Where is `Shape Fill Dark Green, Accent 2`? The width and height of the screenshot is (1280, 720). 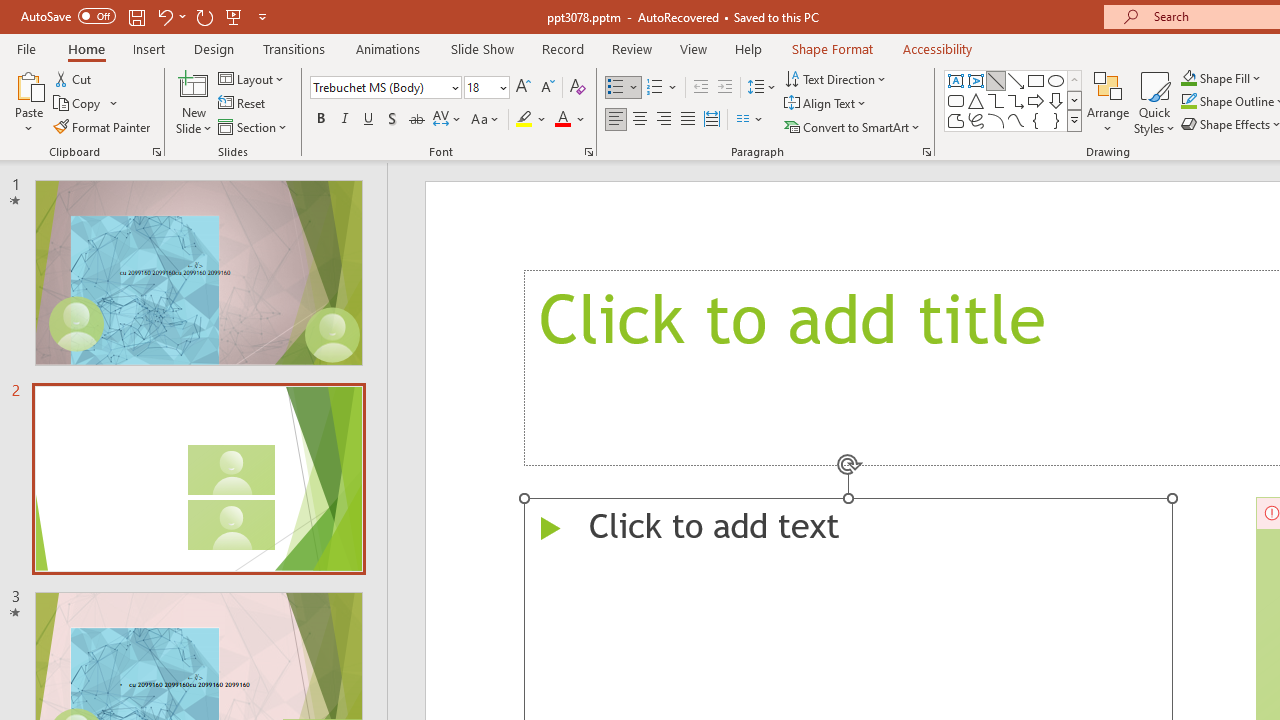
Shape Fill Dark Green, Accent 2 is located at coordinates (1188, 78).